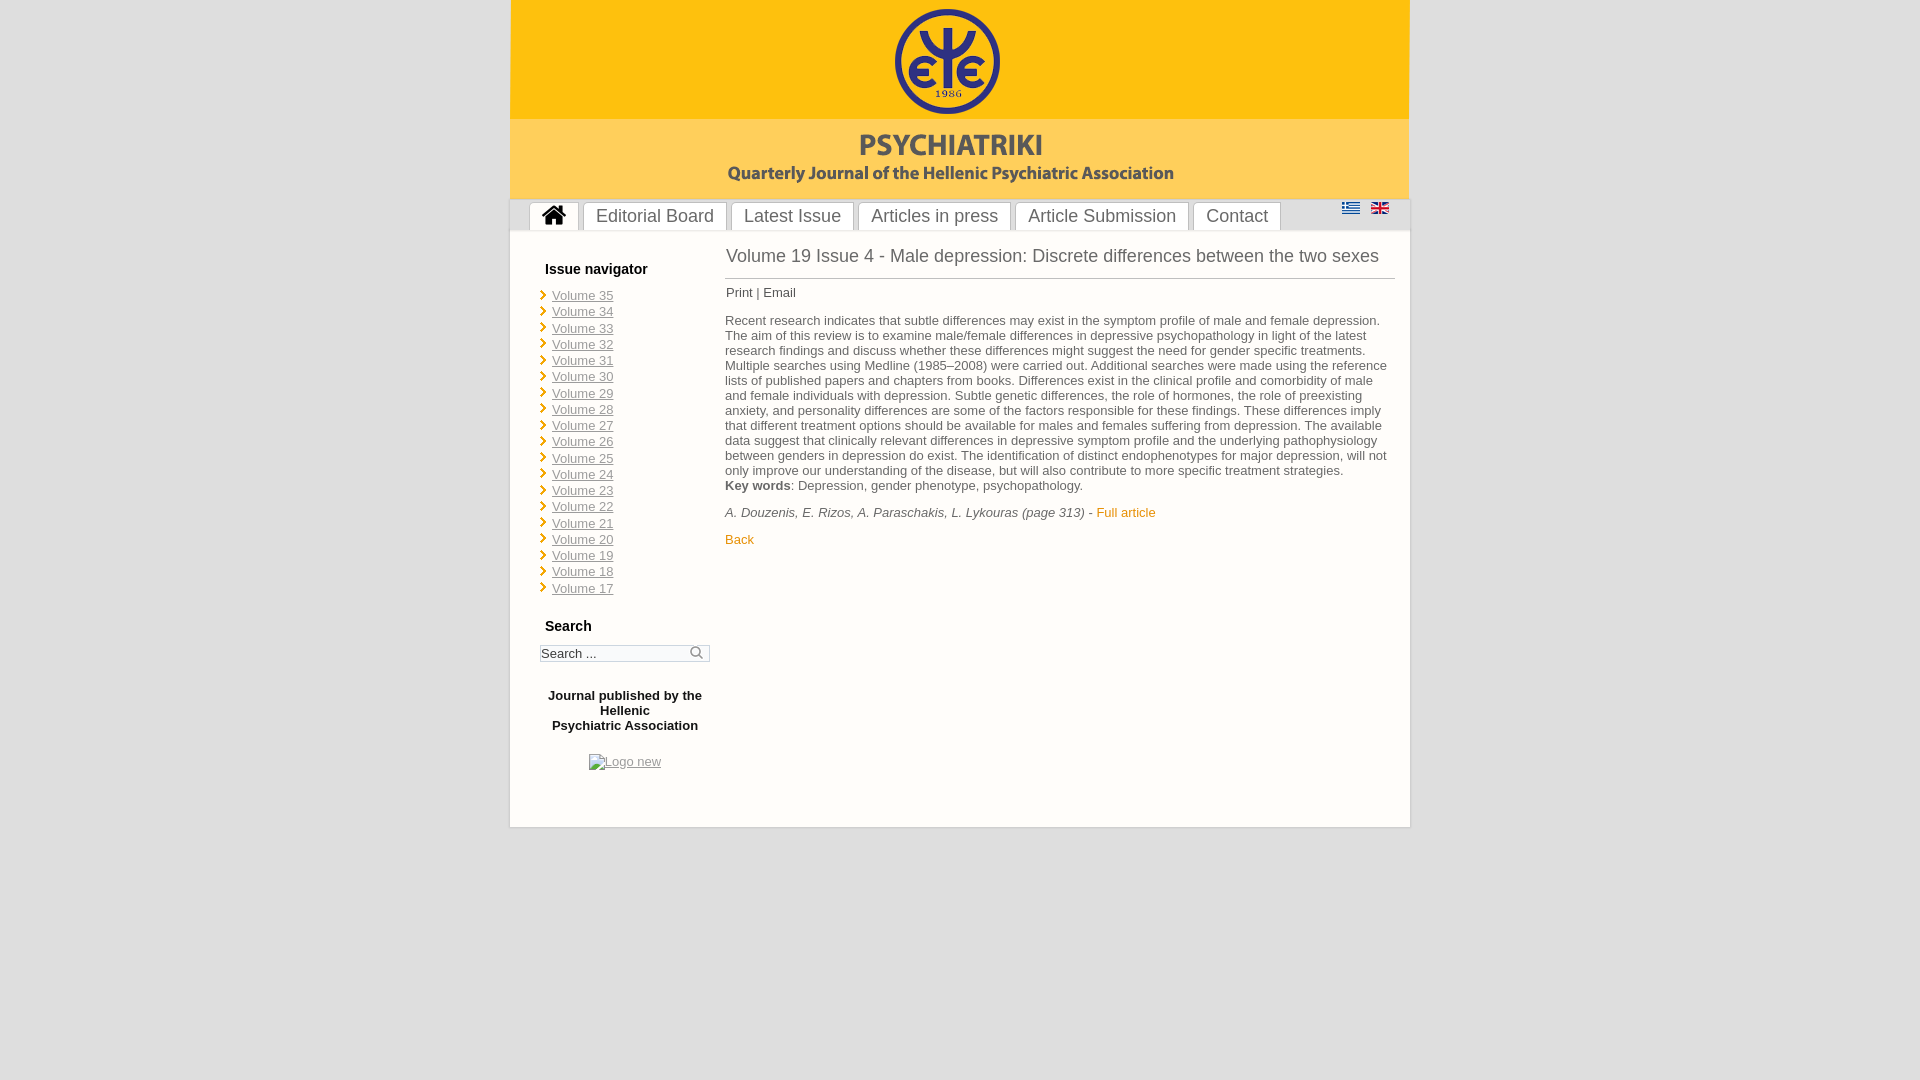 The image size is (1920, 1080). Describe the element at coordinates (582, 344) in the screenshot. I see `Volume 32` at that location.